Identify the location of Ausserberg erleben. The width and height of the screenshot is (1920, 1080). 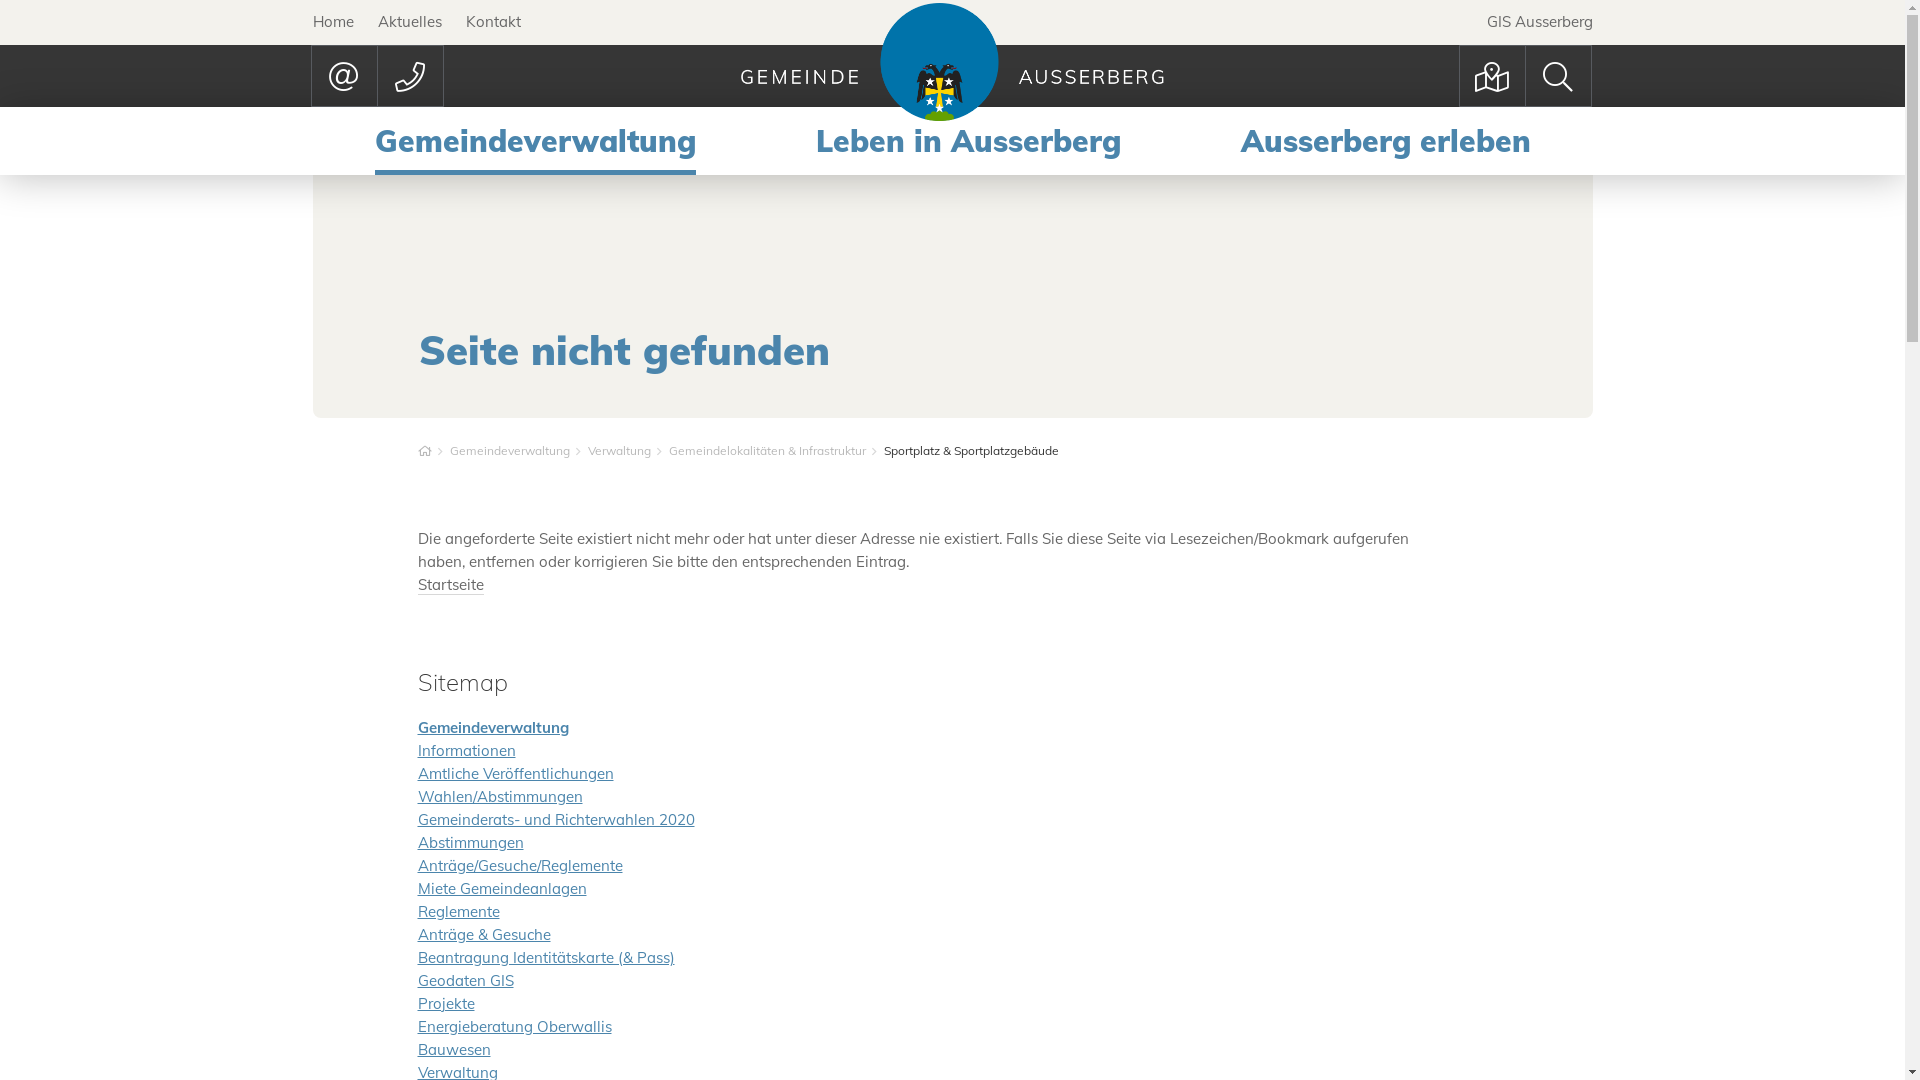
(1385, 142).